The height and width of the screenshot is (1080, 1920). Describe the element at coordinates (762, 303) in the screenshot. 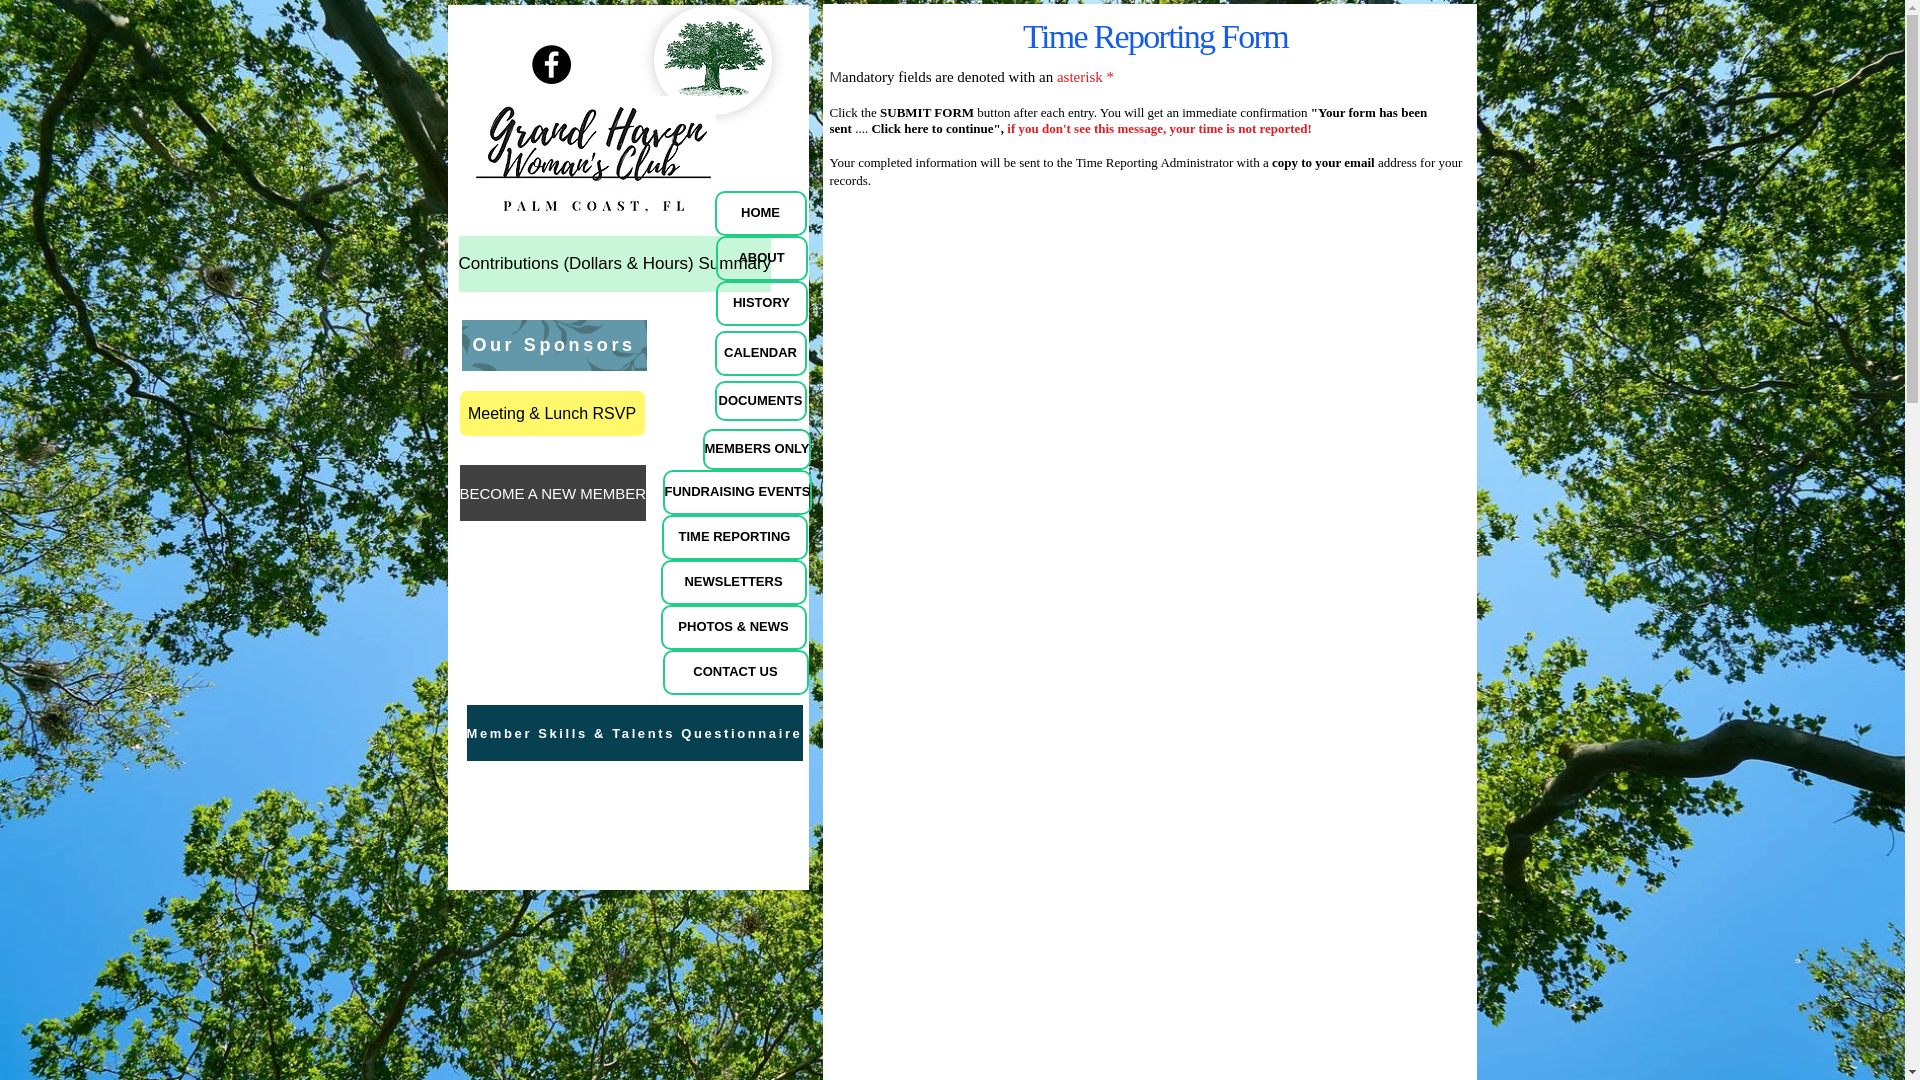

I see `HISTORY` at that location.